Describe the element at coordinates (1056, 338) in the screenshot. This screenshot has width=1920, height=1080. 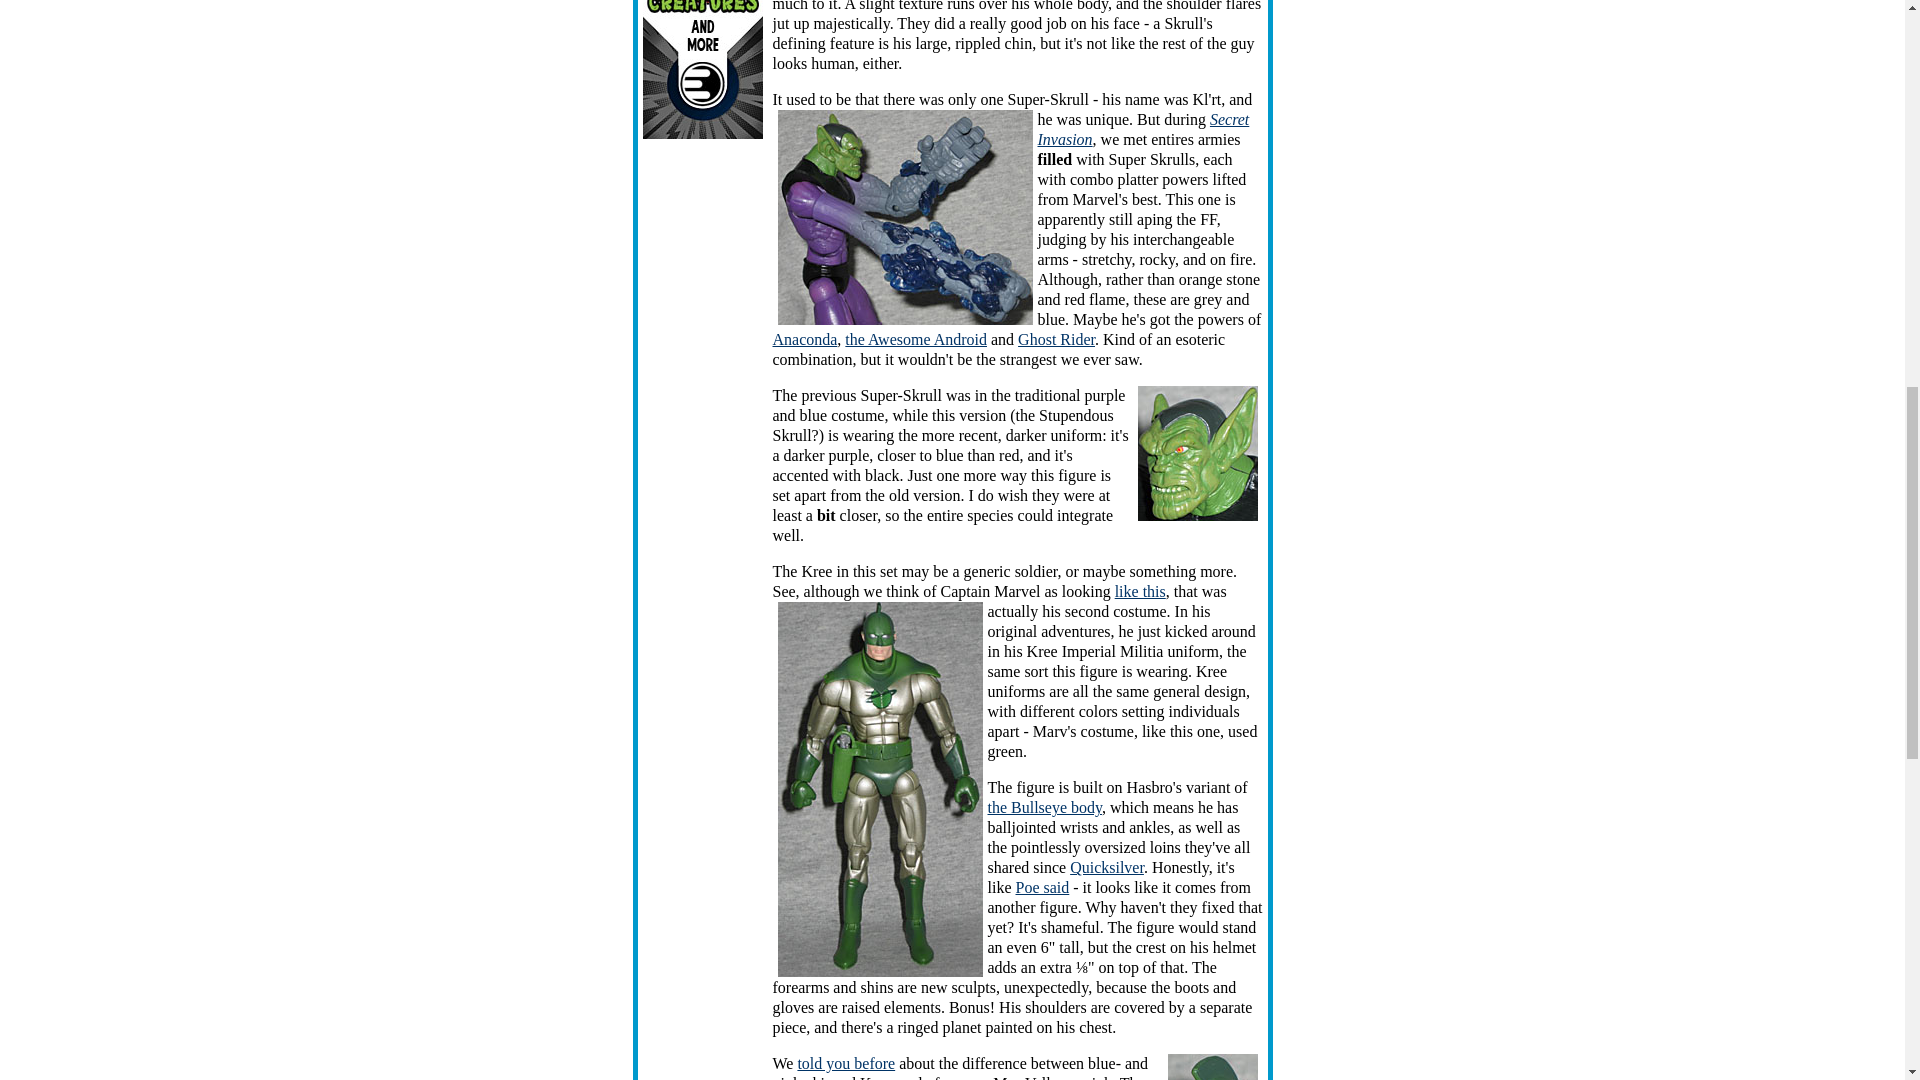
I see `Ghost Rider` at that location.